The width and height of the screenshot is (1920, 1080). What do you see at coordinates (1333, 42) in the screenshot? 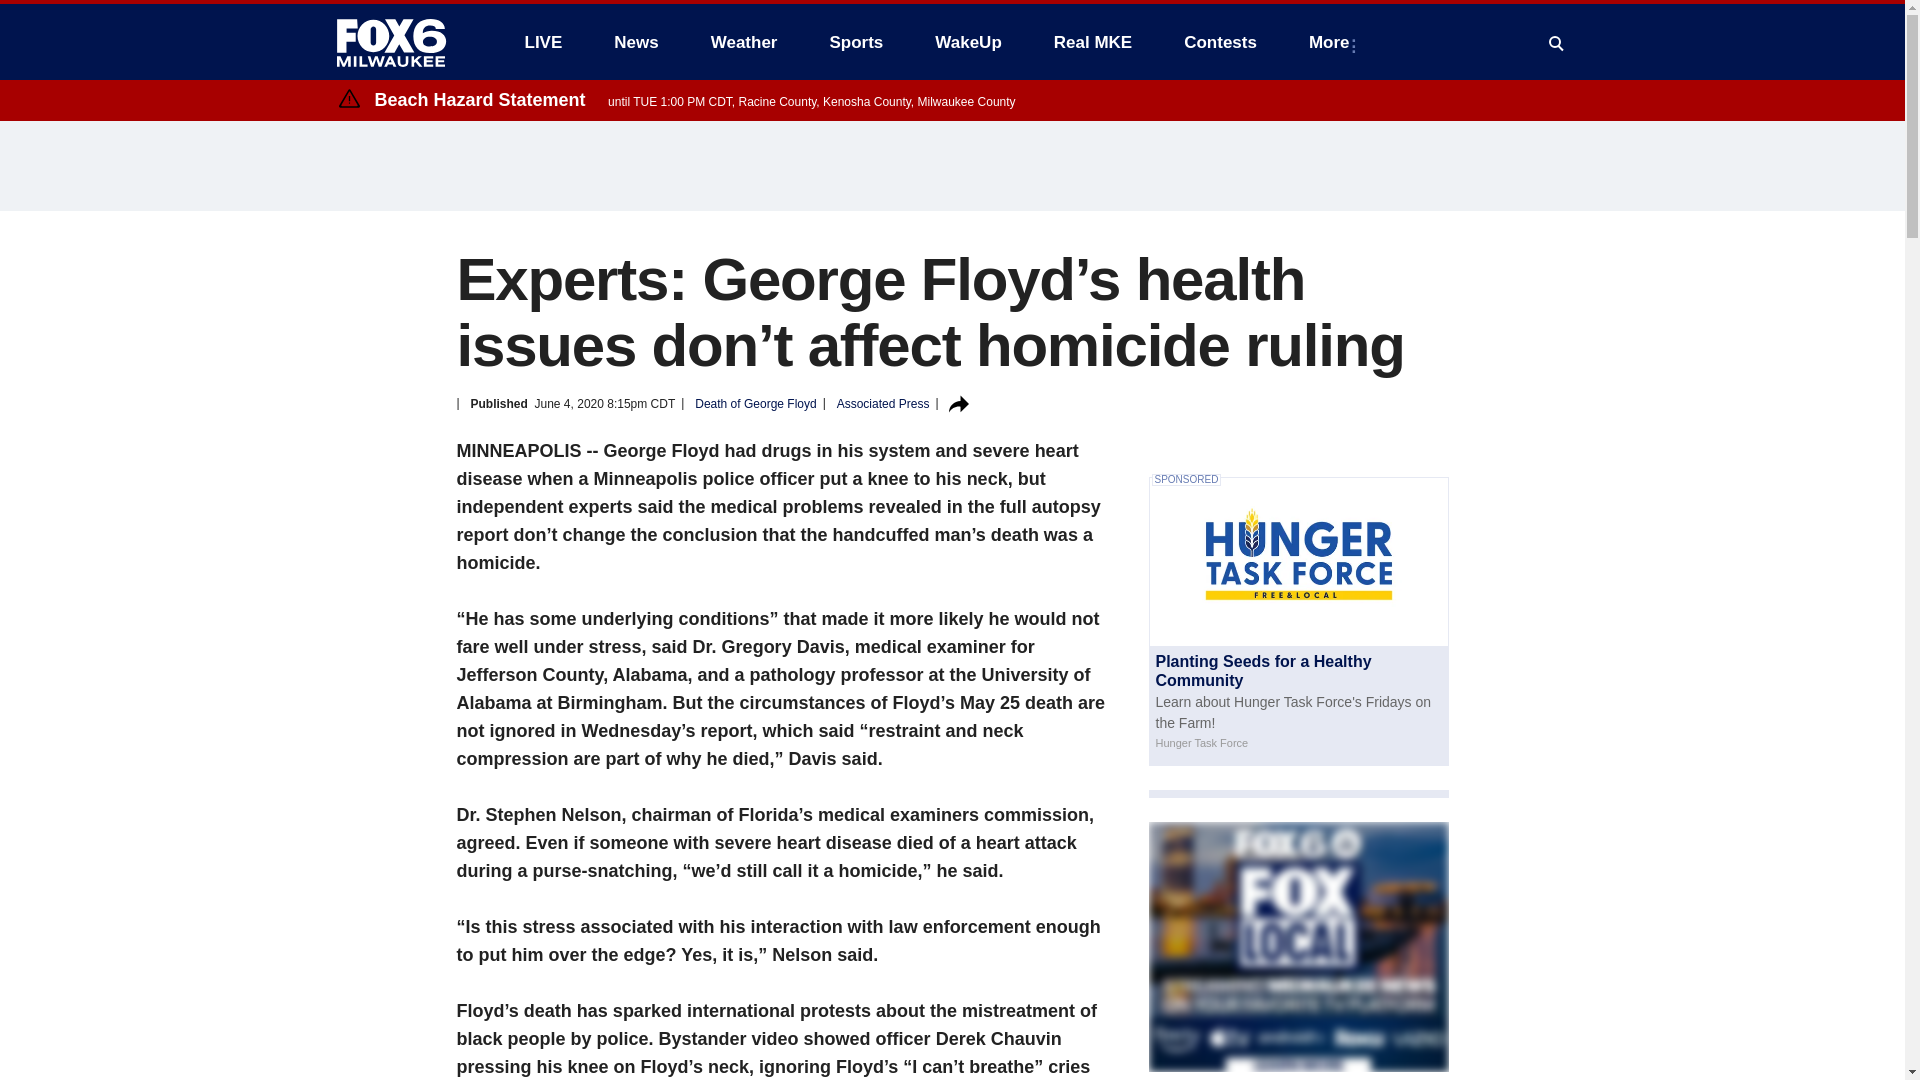
I see `More` at bounding box center [1333, 42].